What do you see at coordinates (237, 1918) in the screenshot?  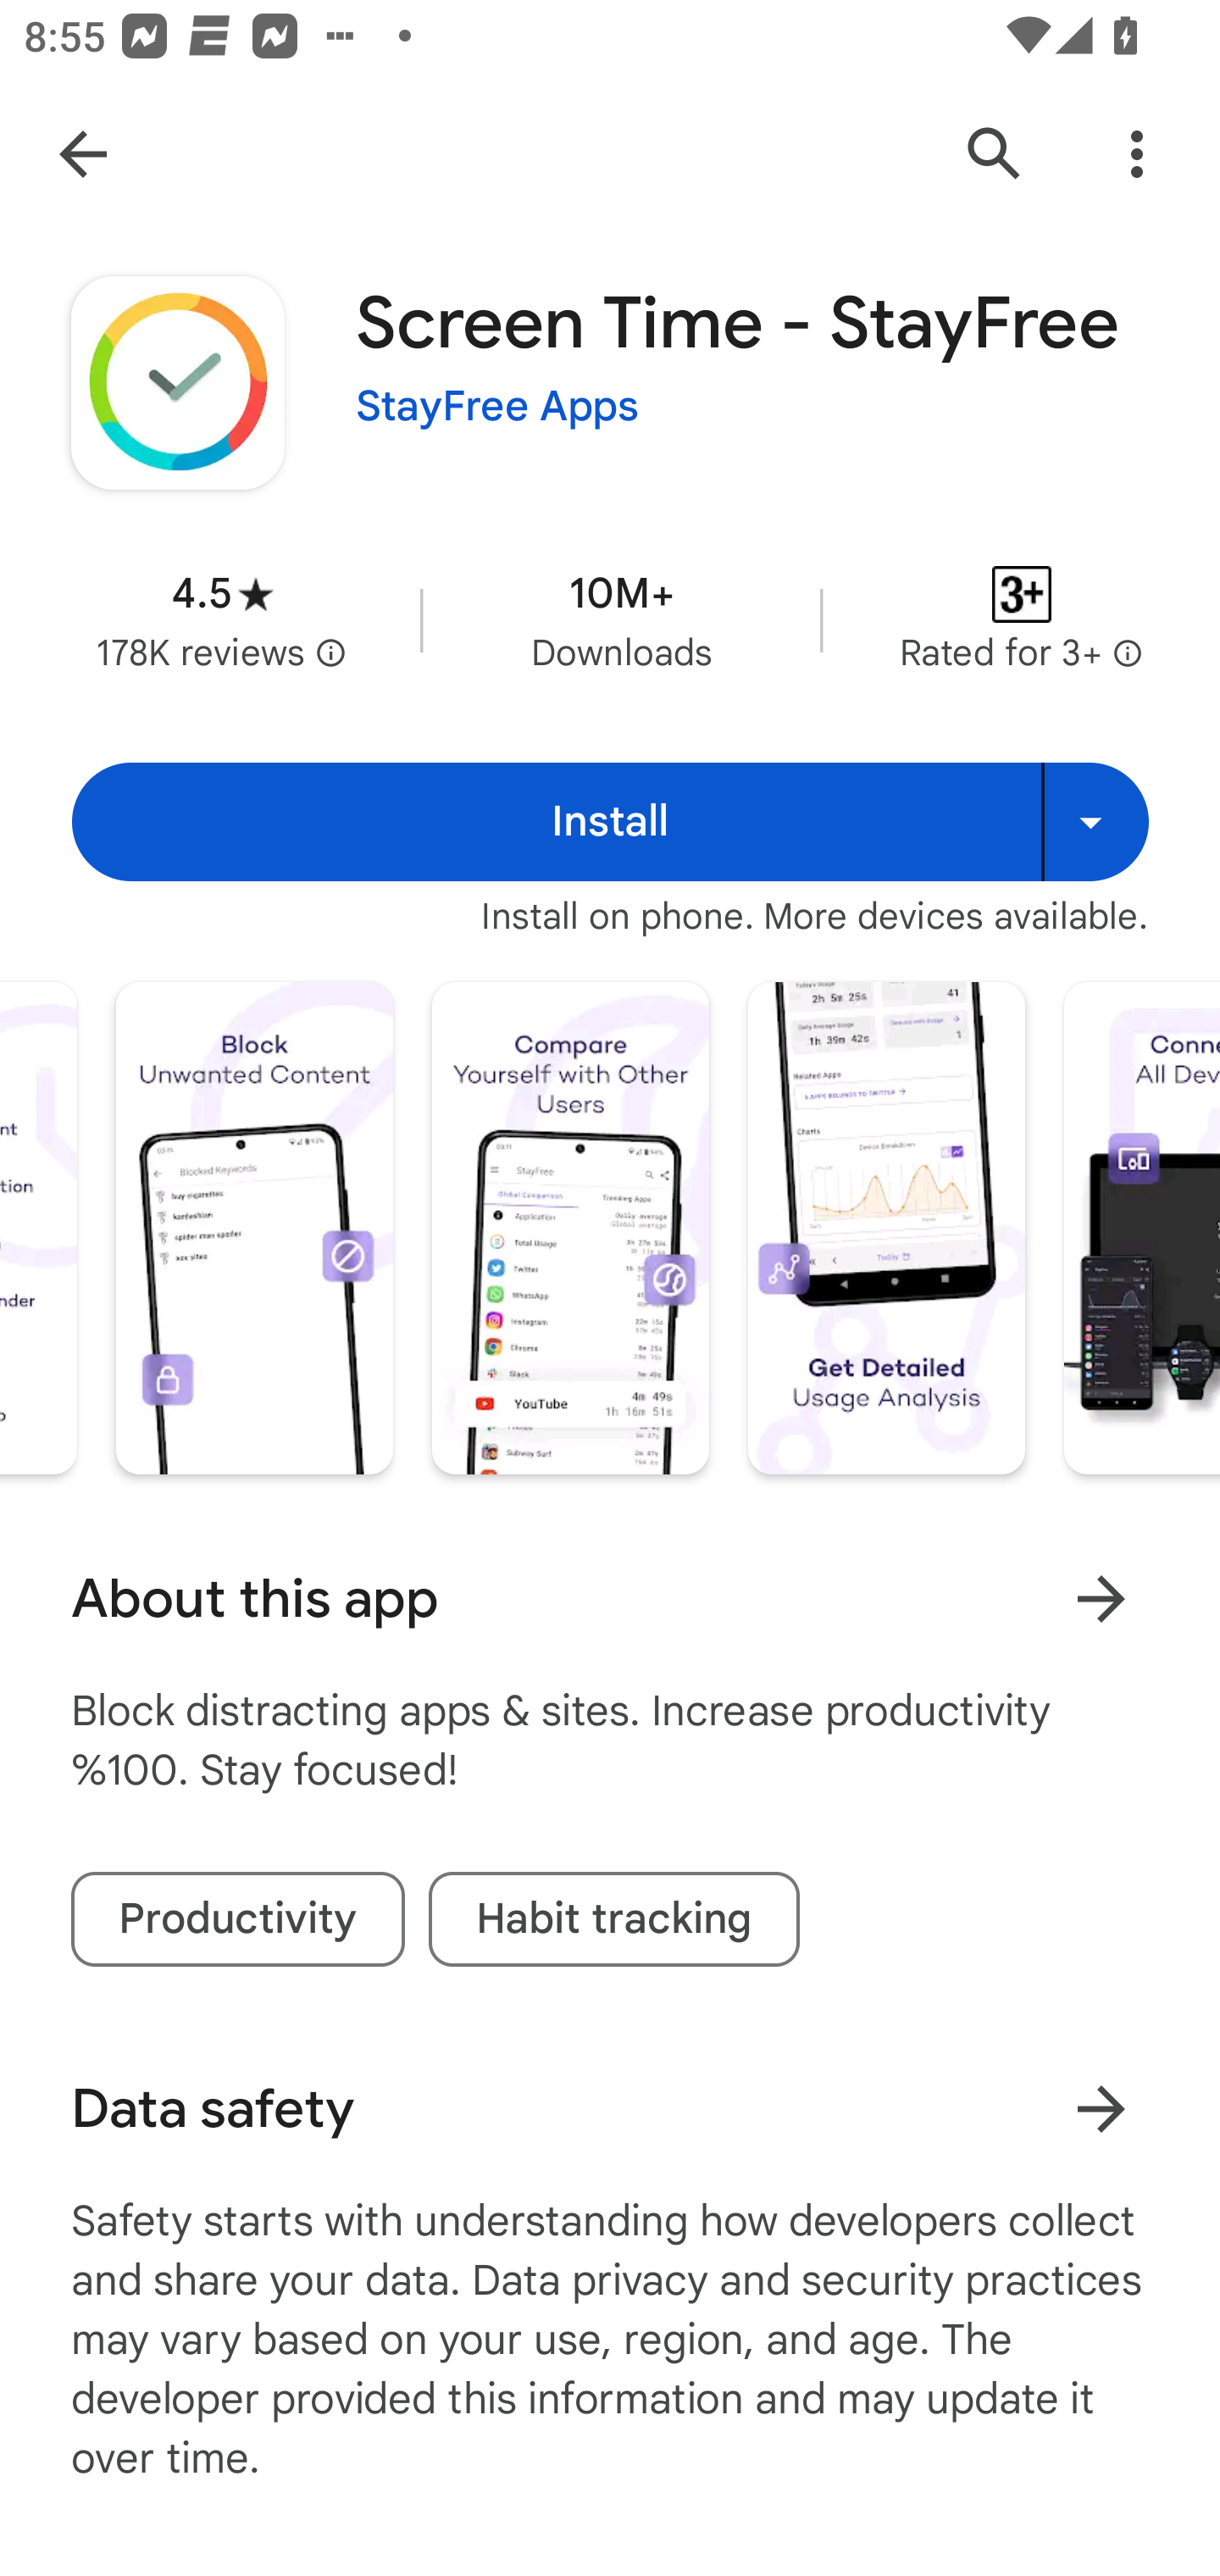 I see `Productivity tag` at bounding box center [237, 1918].